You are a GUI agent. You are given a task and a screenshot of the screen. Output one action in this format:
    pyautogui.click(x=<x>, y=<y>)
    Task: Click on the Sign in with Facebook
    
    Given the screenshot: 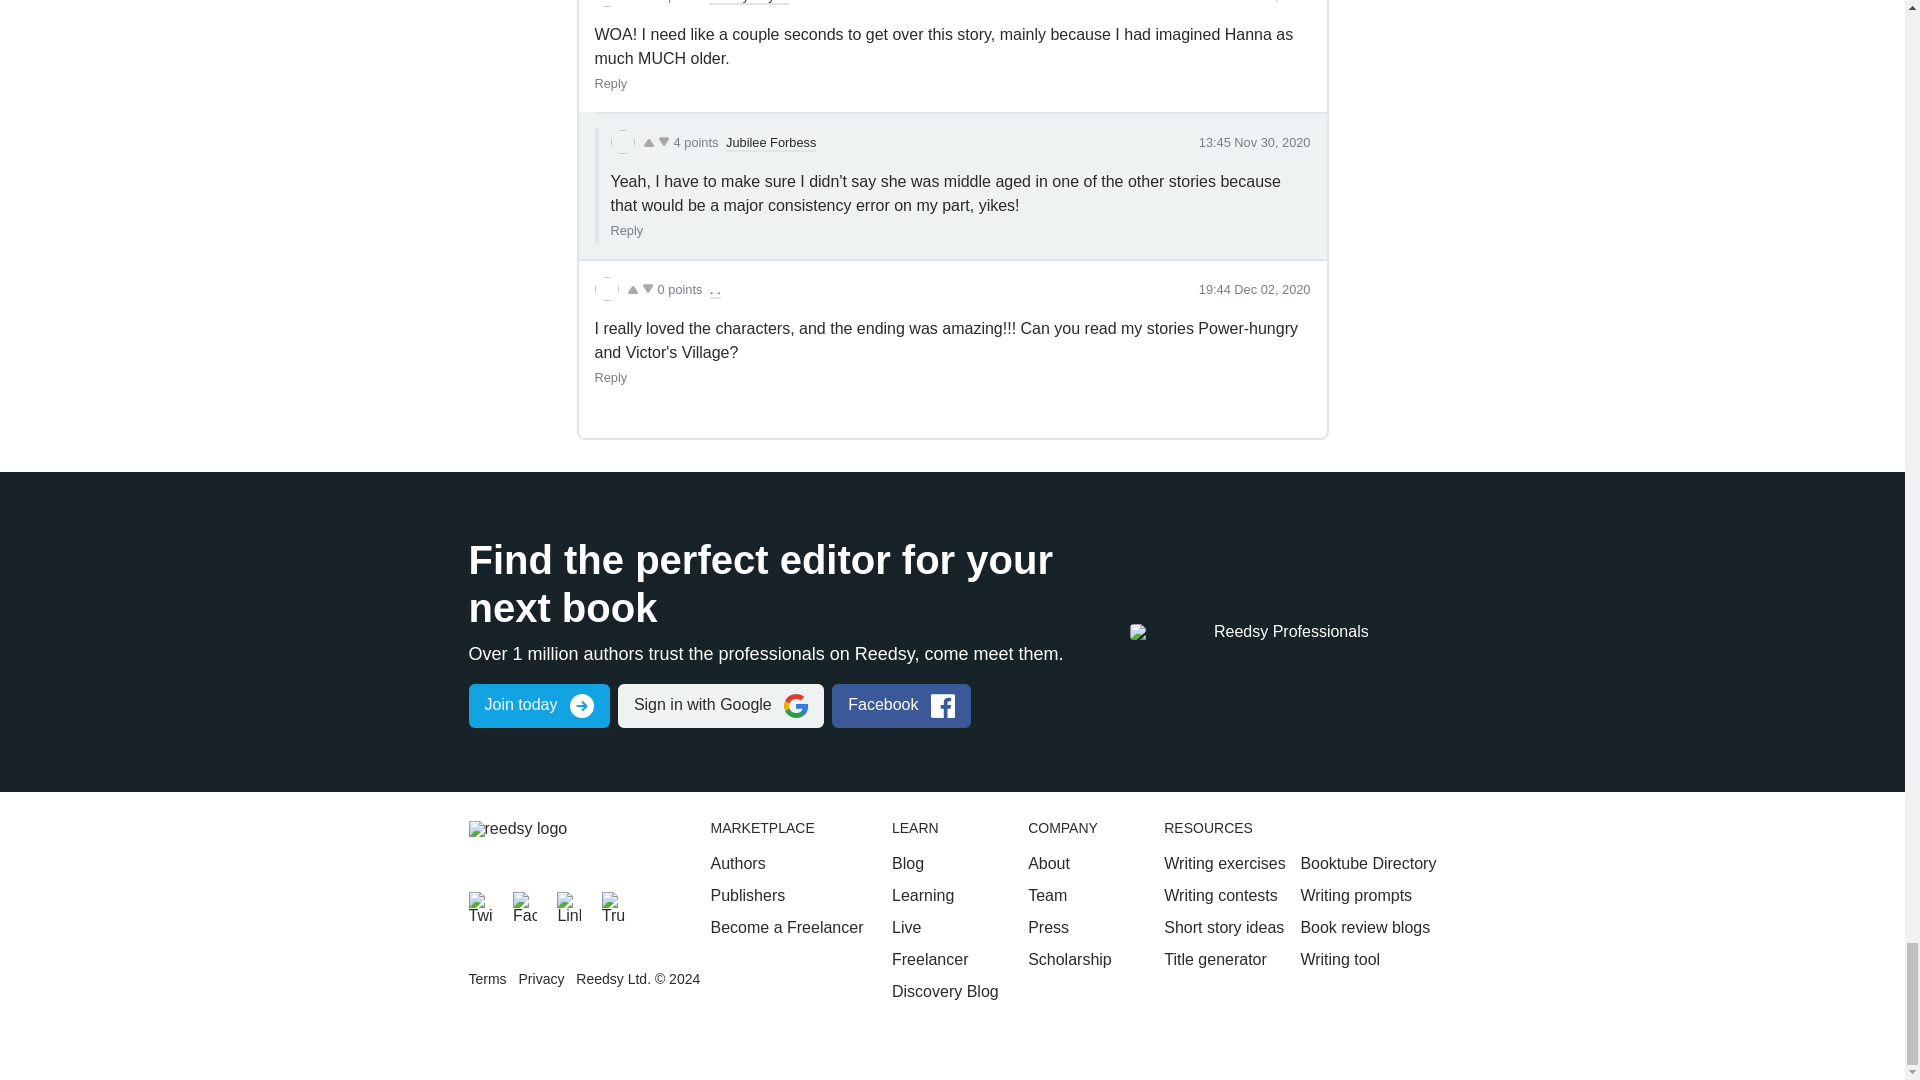 What is the action you would take?
    pyautogui.click(x=901, y=705)
    